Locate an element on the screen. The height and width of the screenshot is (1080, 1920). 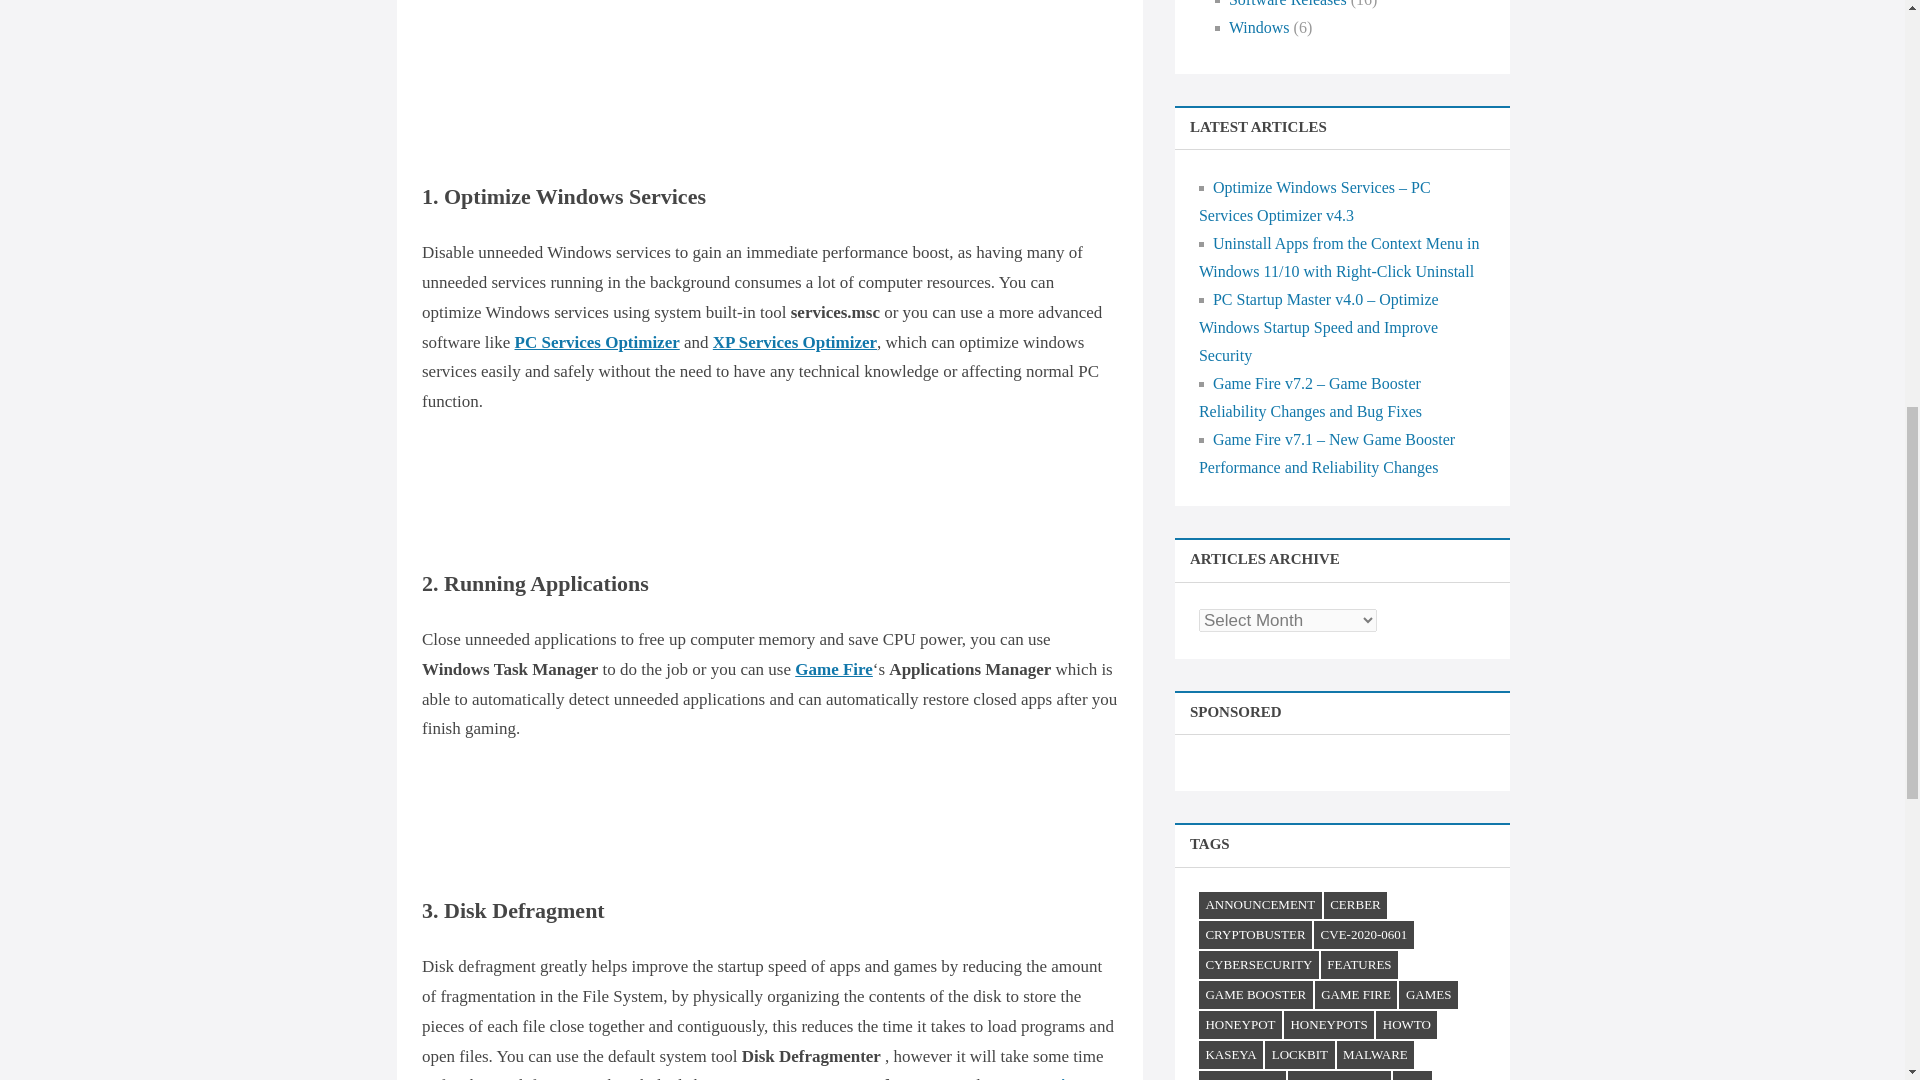
XP Services Optimizer is located at coordinates (794, 342).